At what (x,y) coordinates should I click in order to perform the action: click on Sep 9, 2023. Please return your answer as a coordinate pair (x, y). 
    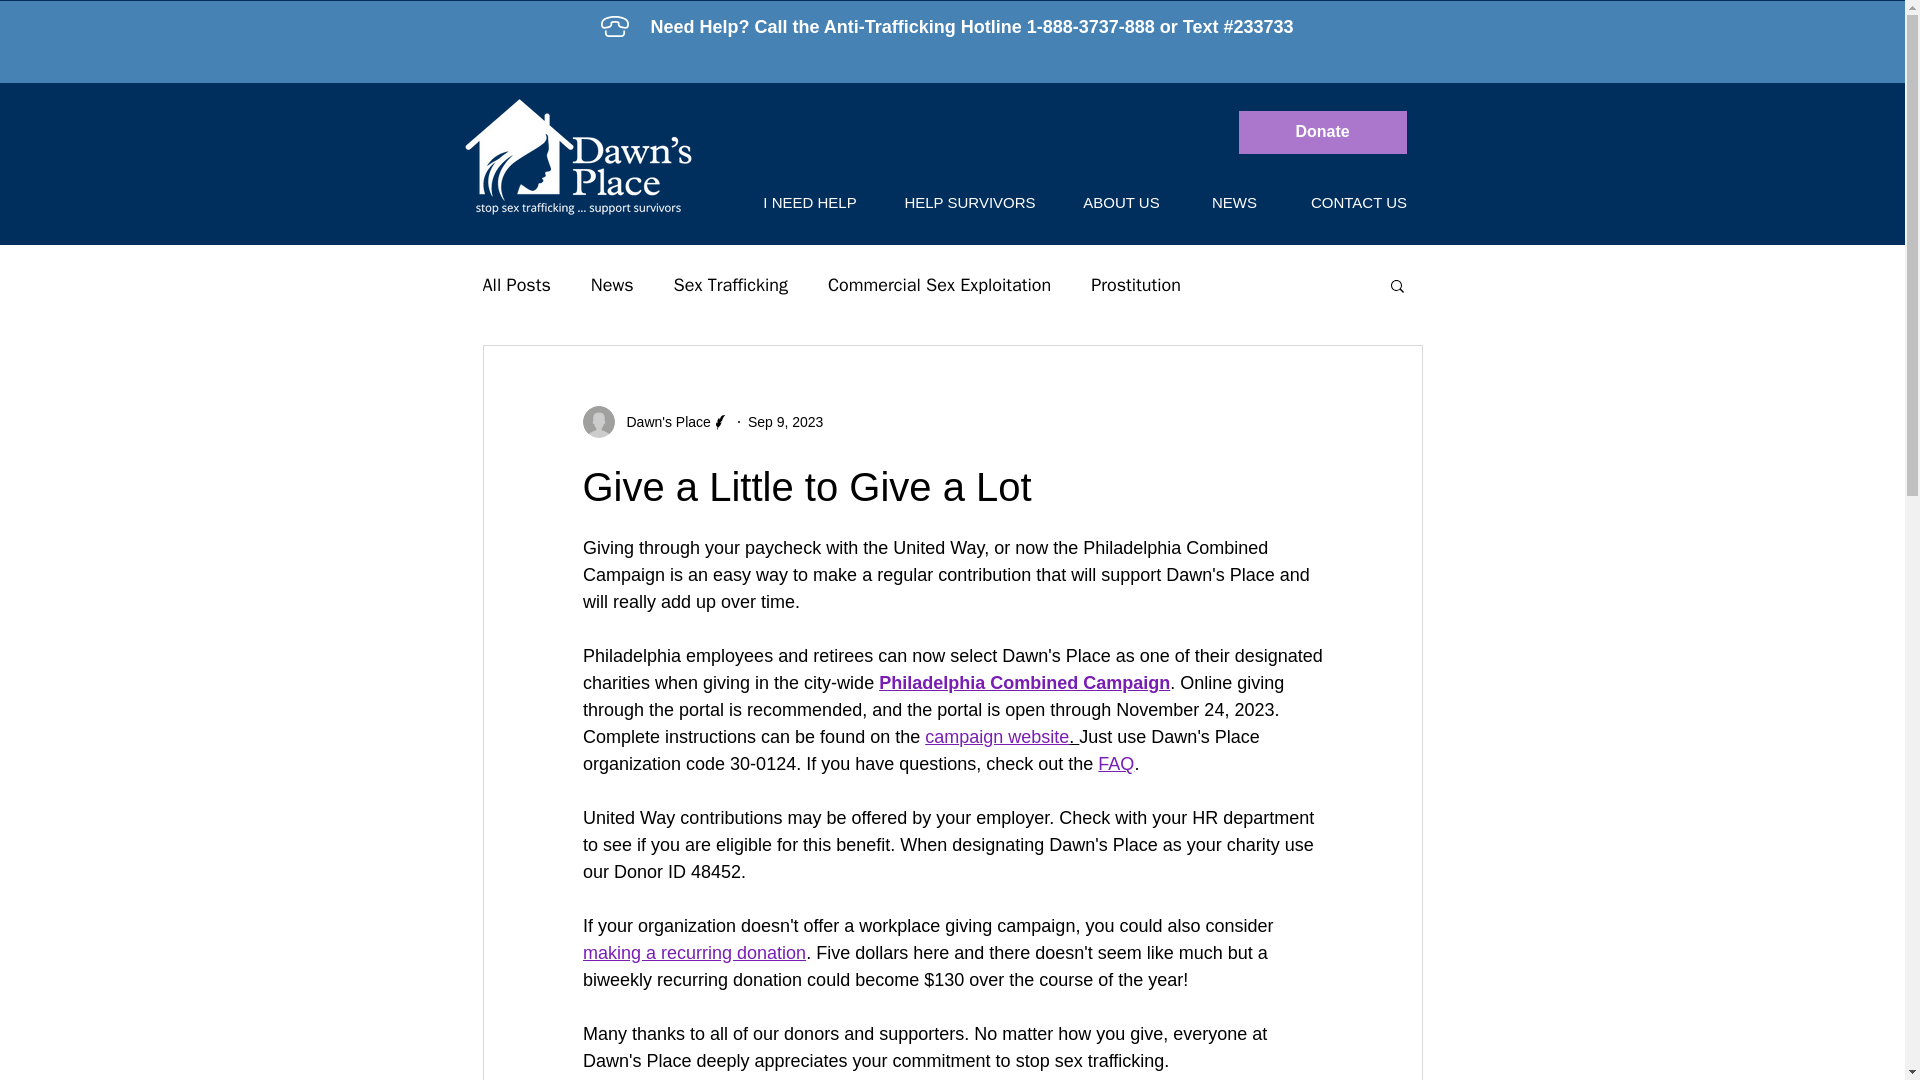
    Looking at the image, I should click on (786, 421).